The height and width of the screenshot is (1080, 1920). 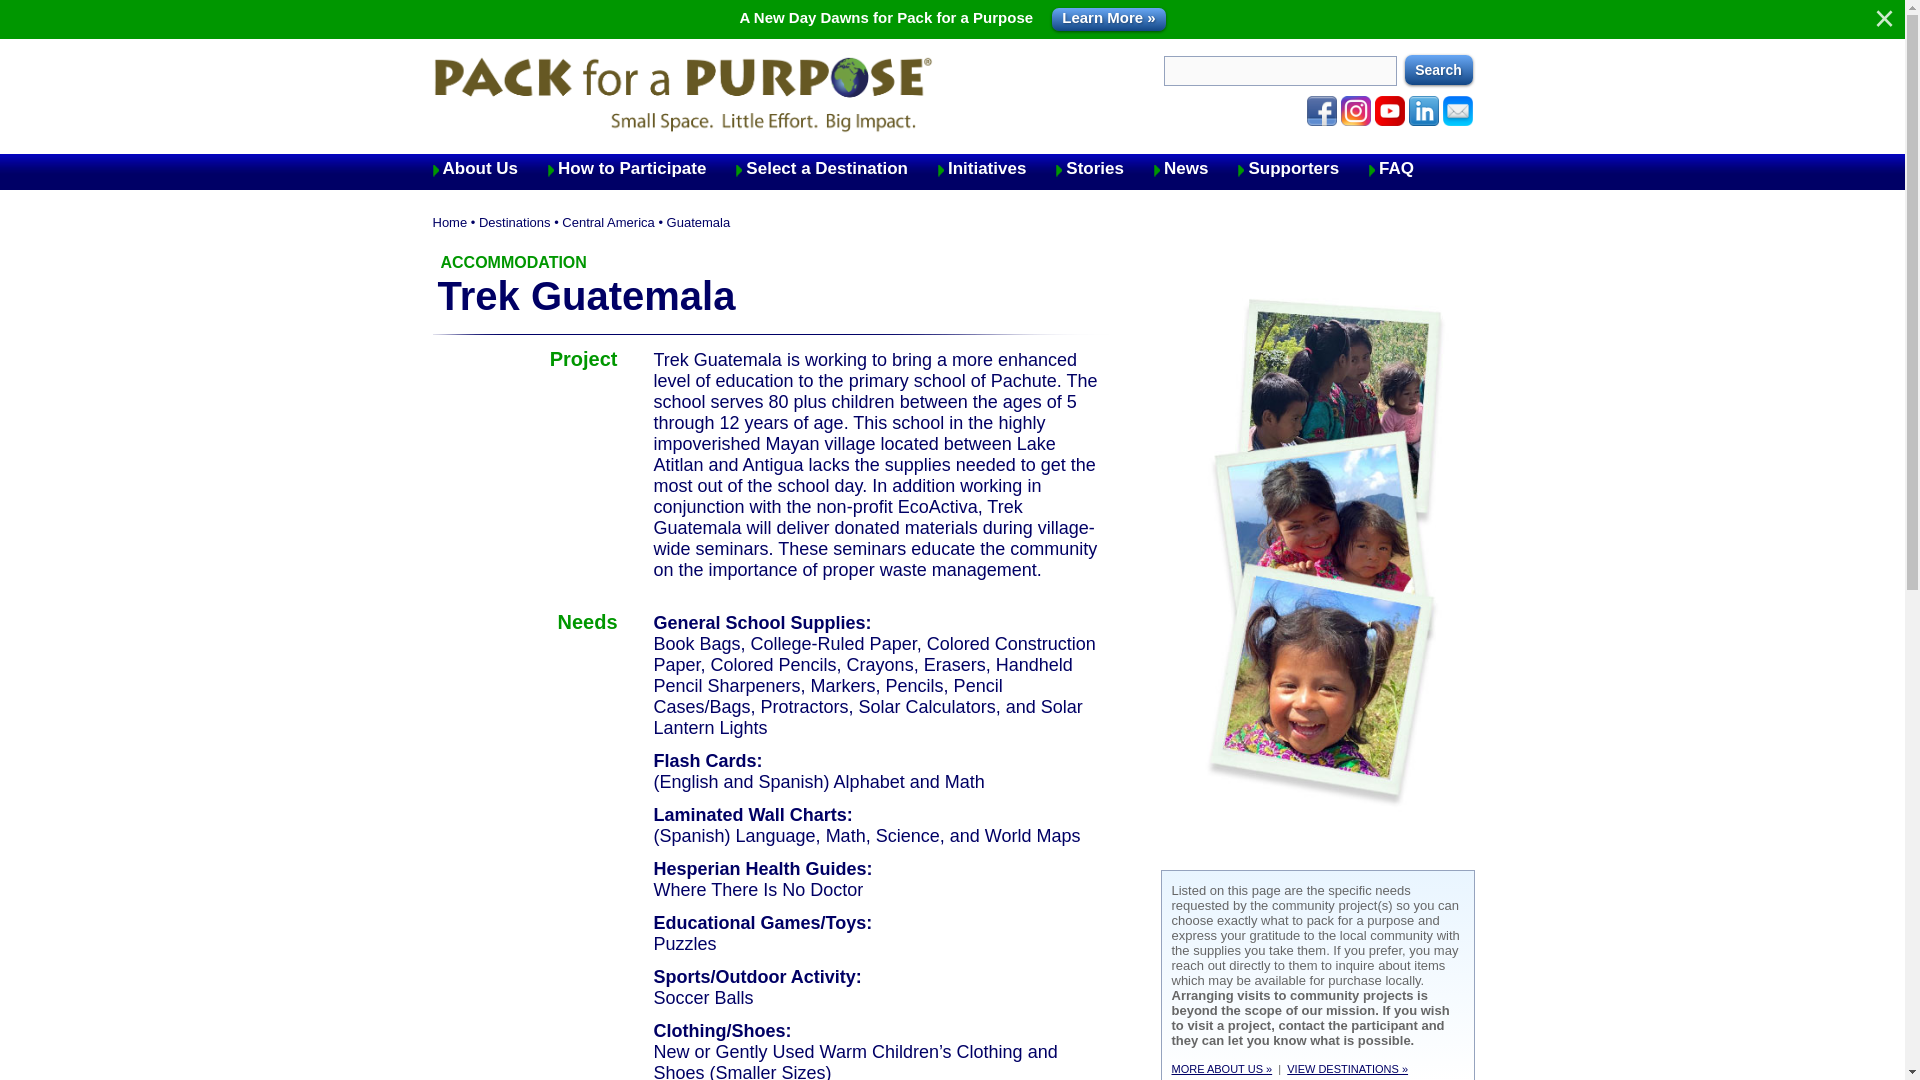 I want to click on YouTube, so click(x=1388, y=111).